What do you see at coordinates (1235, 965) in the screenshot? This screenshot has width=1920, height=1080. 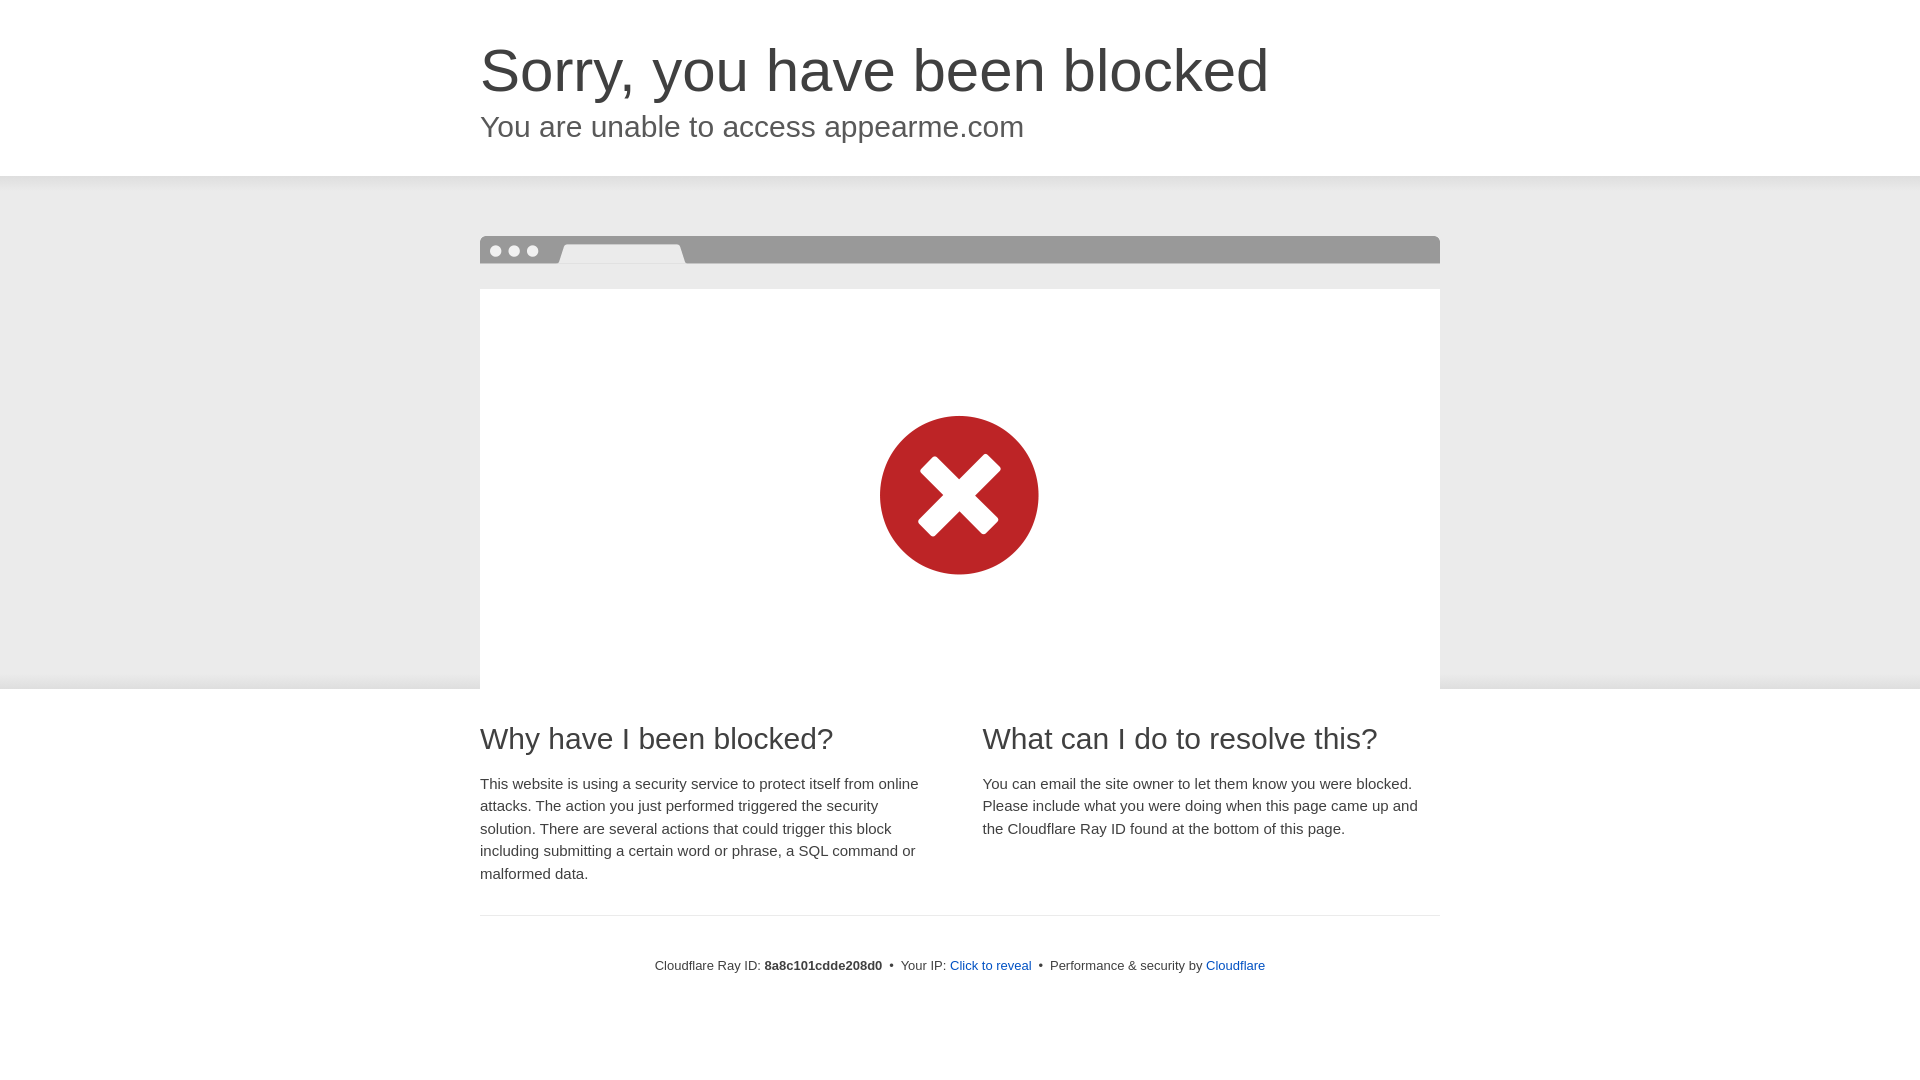 I see `Cloudflare` at bounding box center [1235, 965].